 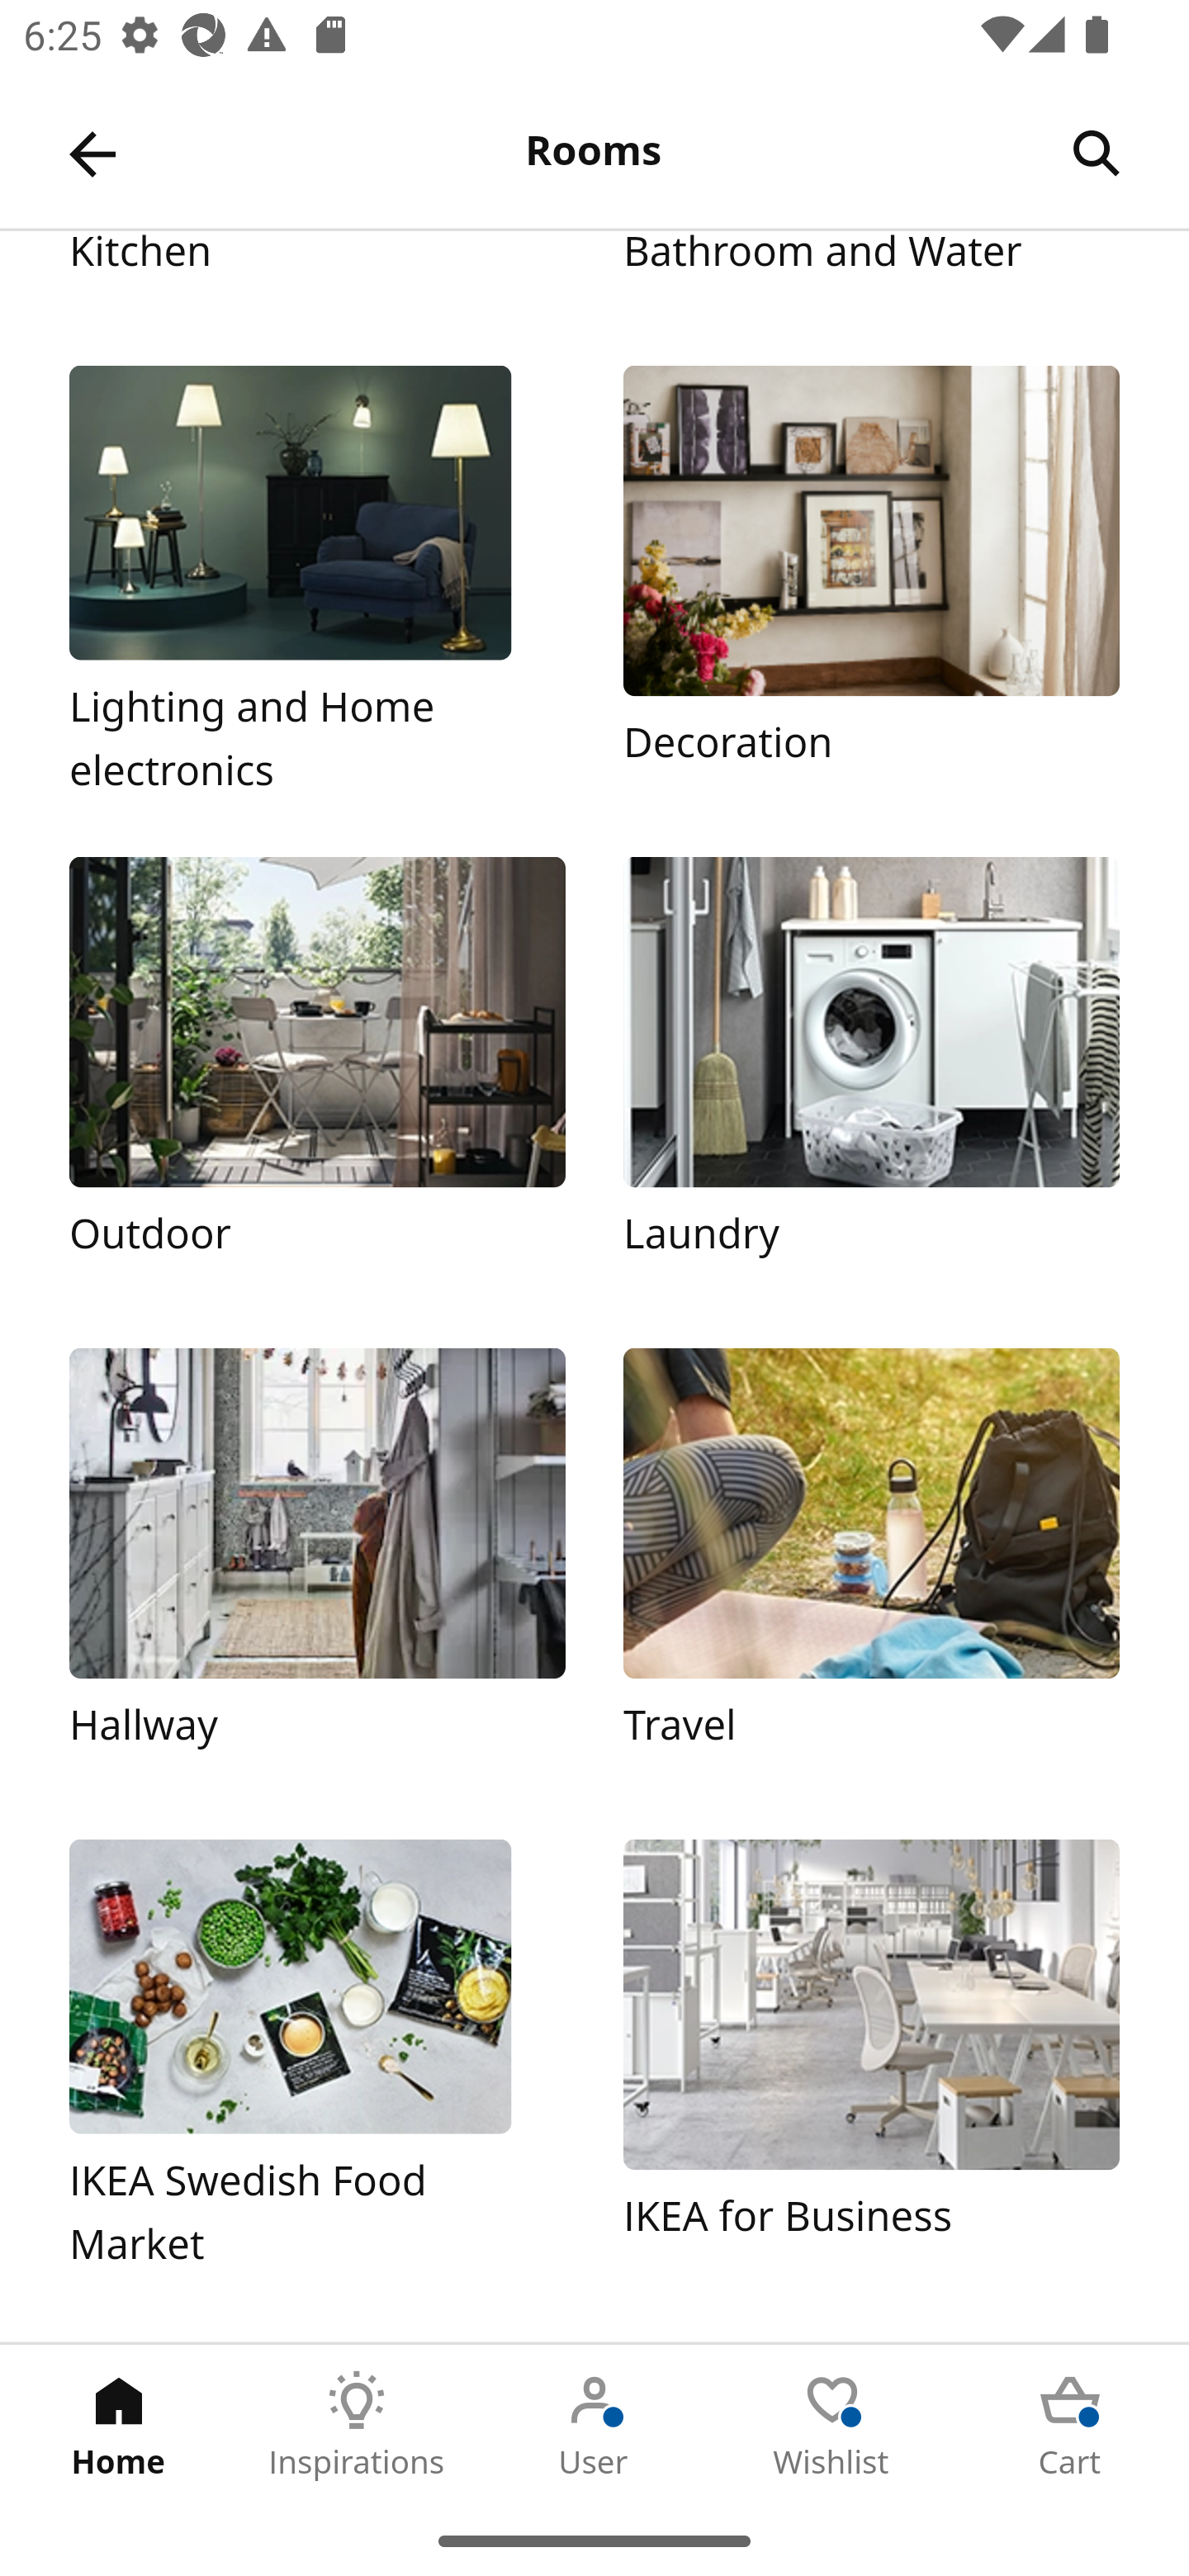 What do you see at coordinates (317, 1073) in the screenshot?
I see `Outdoor` at bounding box center [317, 1073].